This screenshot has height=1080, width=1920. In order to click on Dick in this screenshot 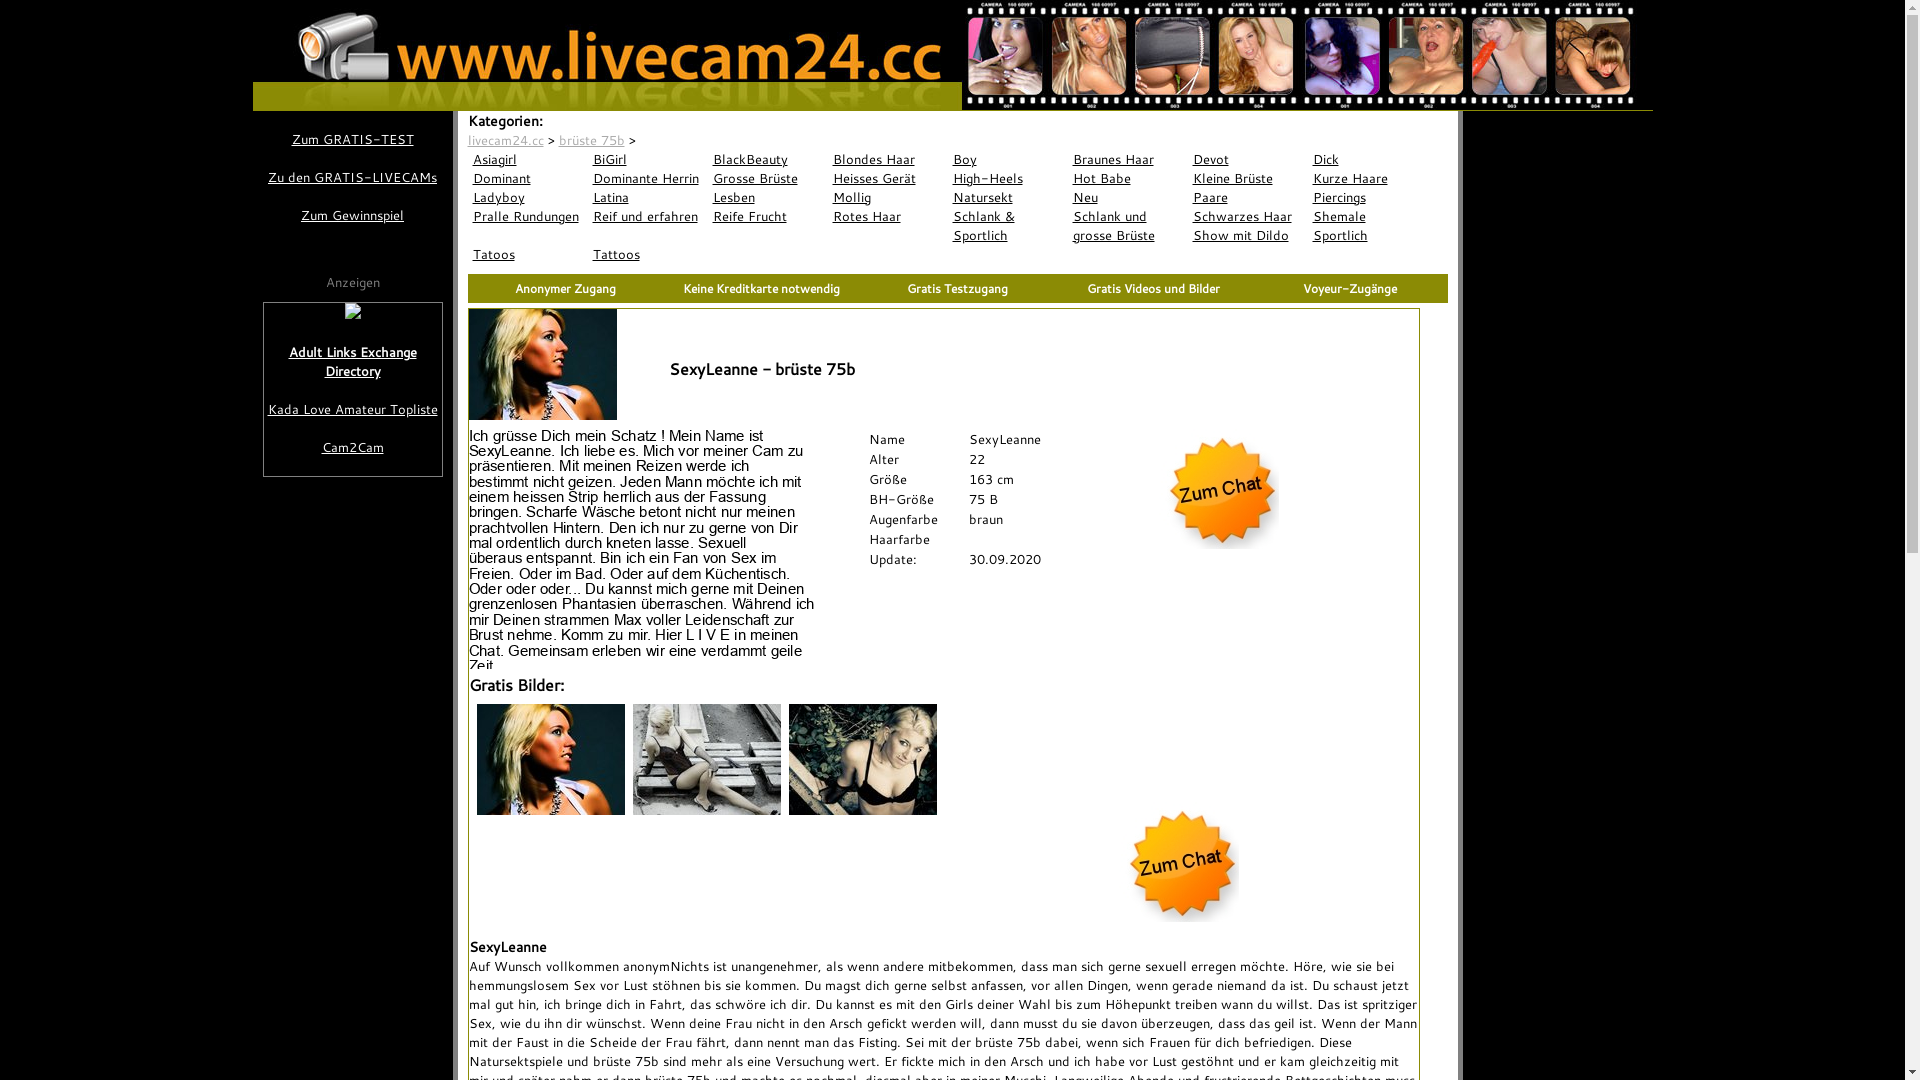, I will do `click(1368, 160)`.